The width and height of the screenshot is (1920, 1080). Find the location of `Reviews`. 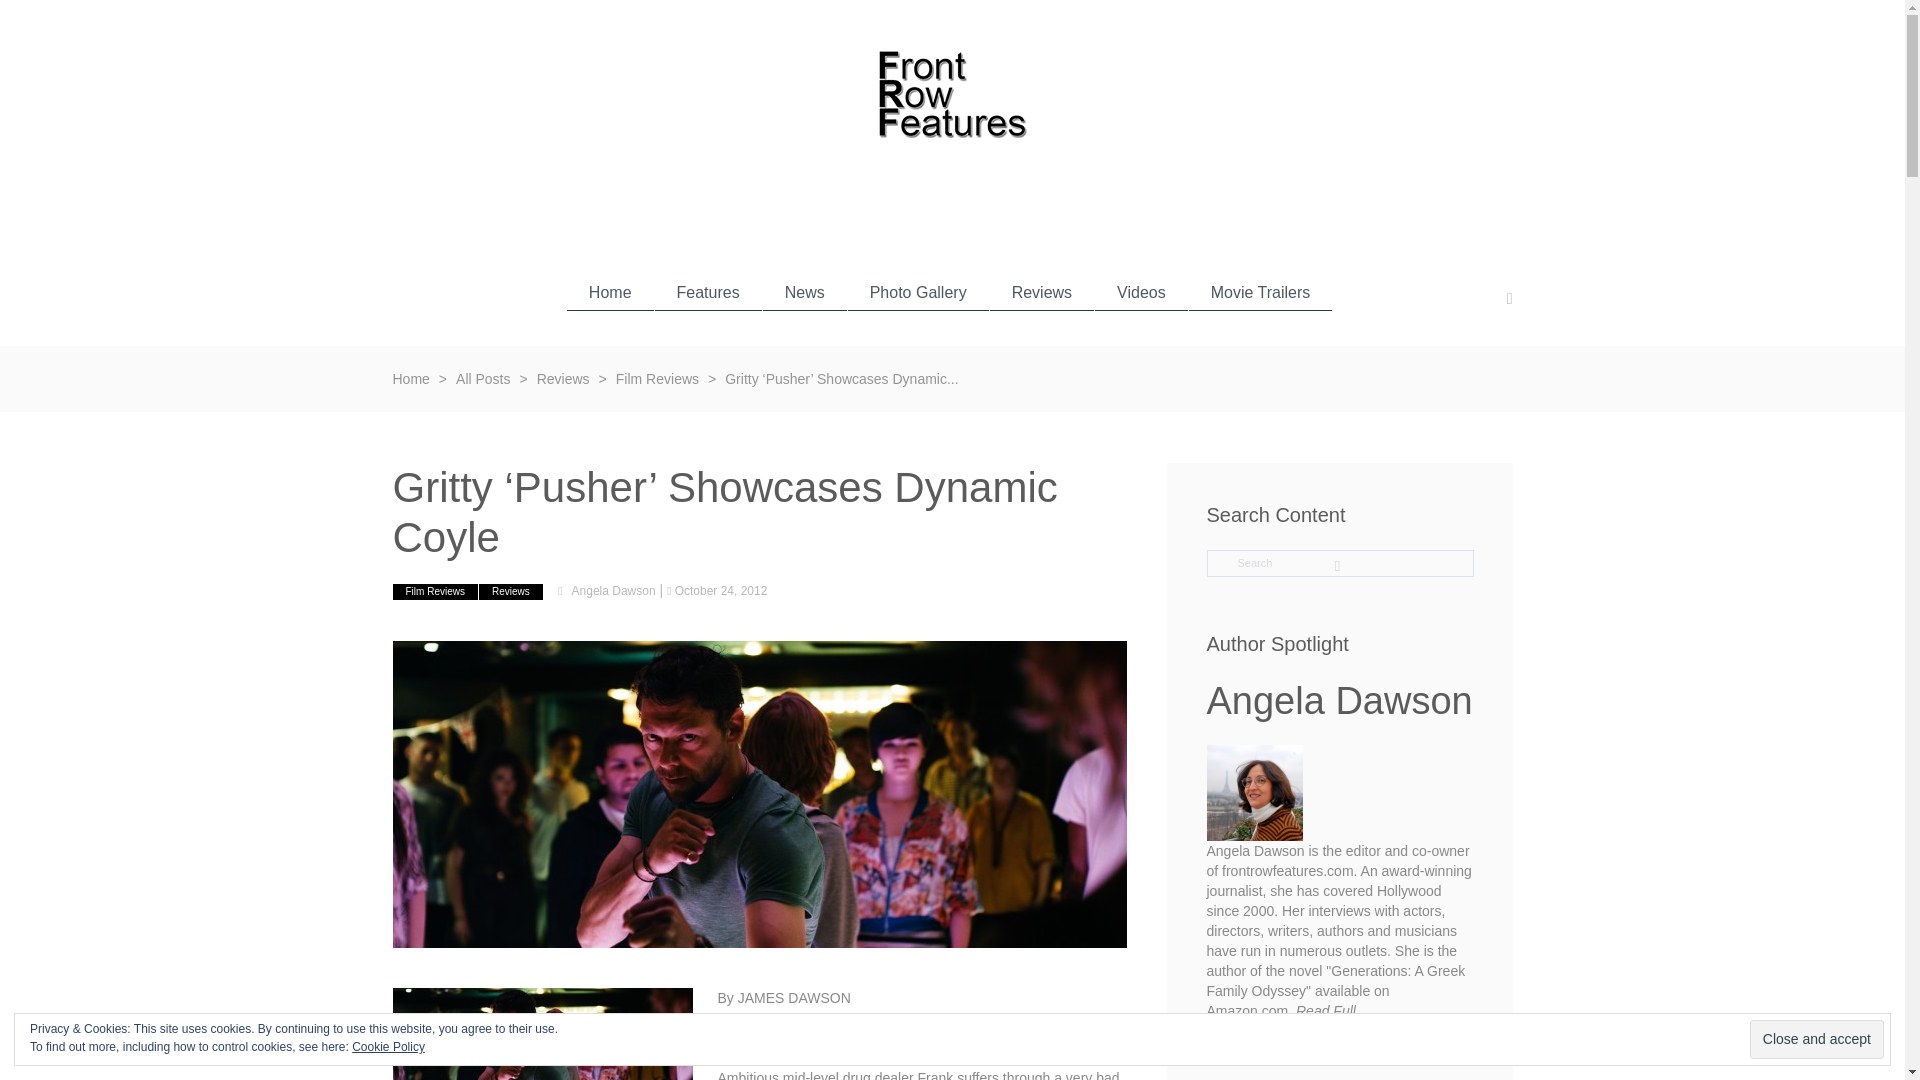

Reviews is located at coordinates (1042, 292).